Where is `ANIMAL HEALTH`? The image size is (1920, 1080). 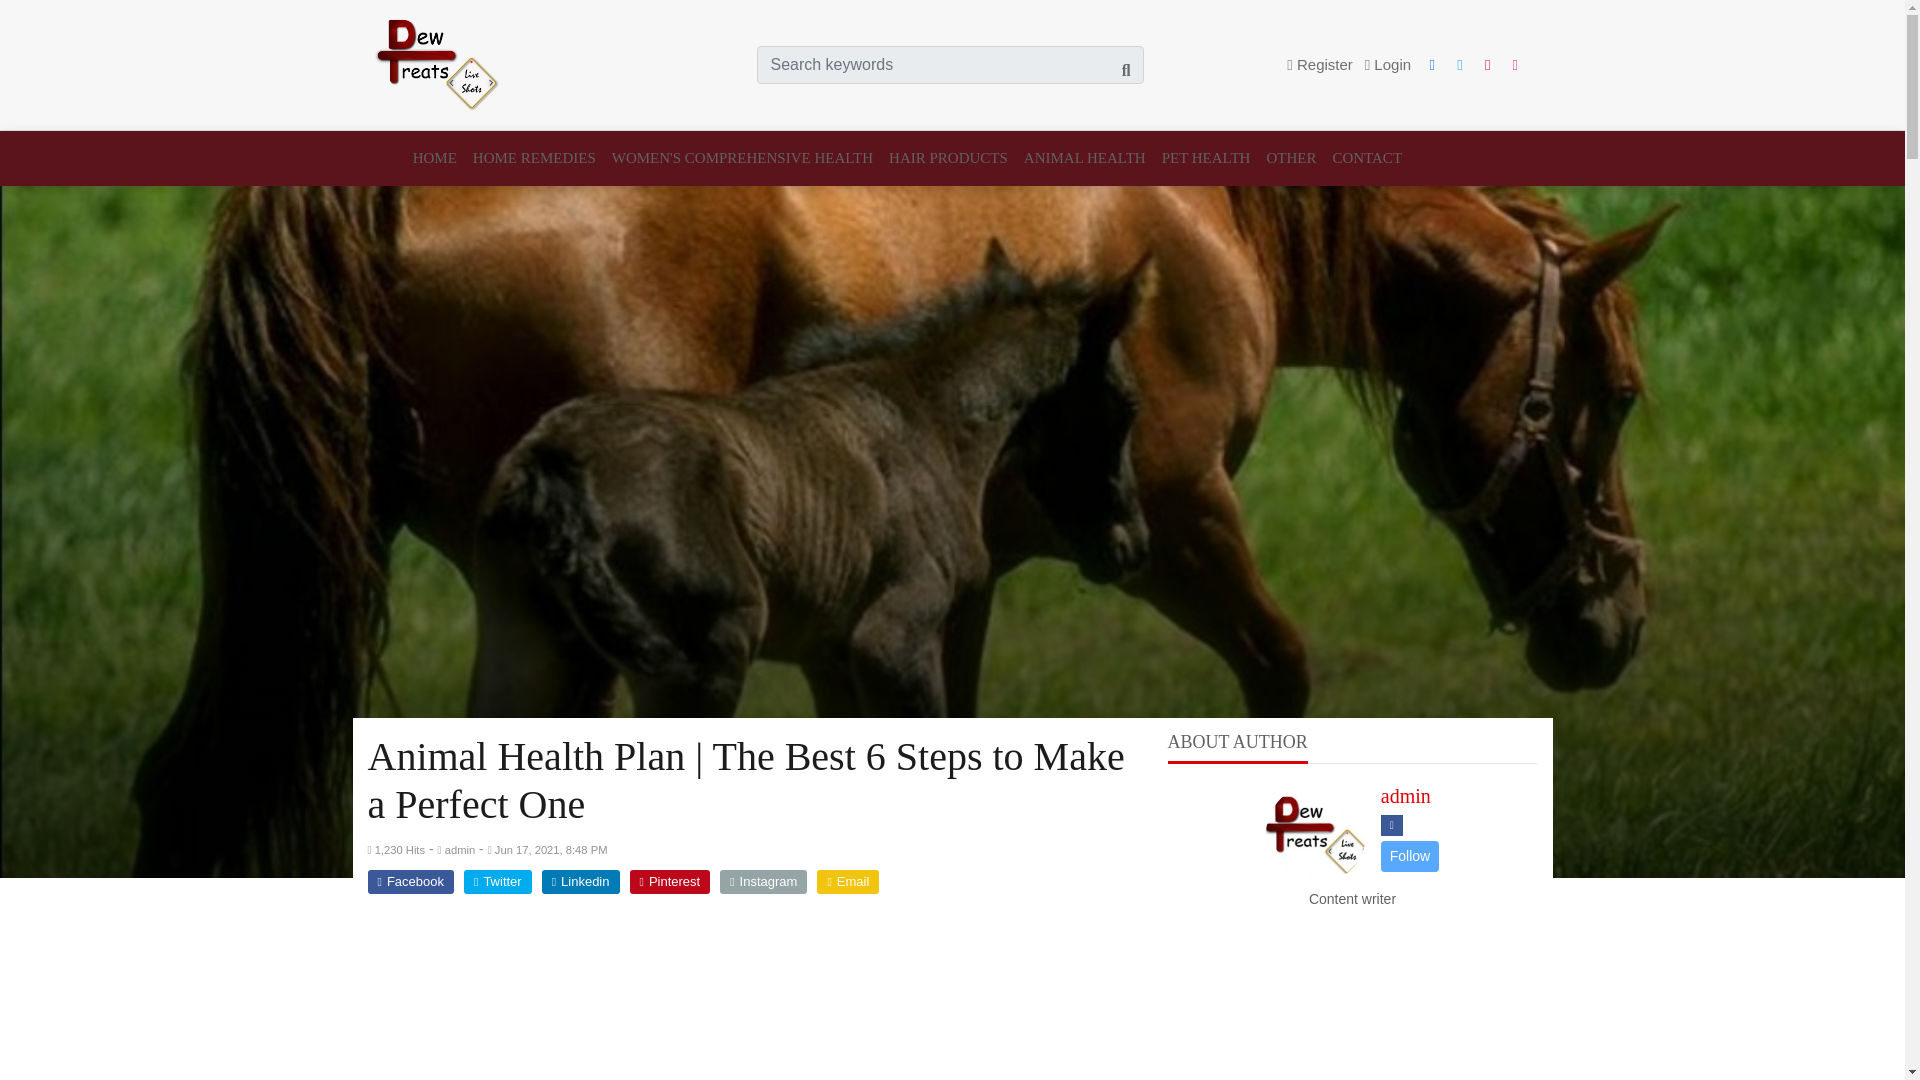 ANIMAL HEALTH is located at coordinates (1084, 158).